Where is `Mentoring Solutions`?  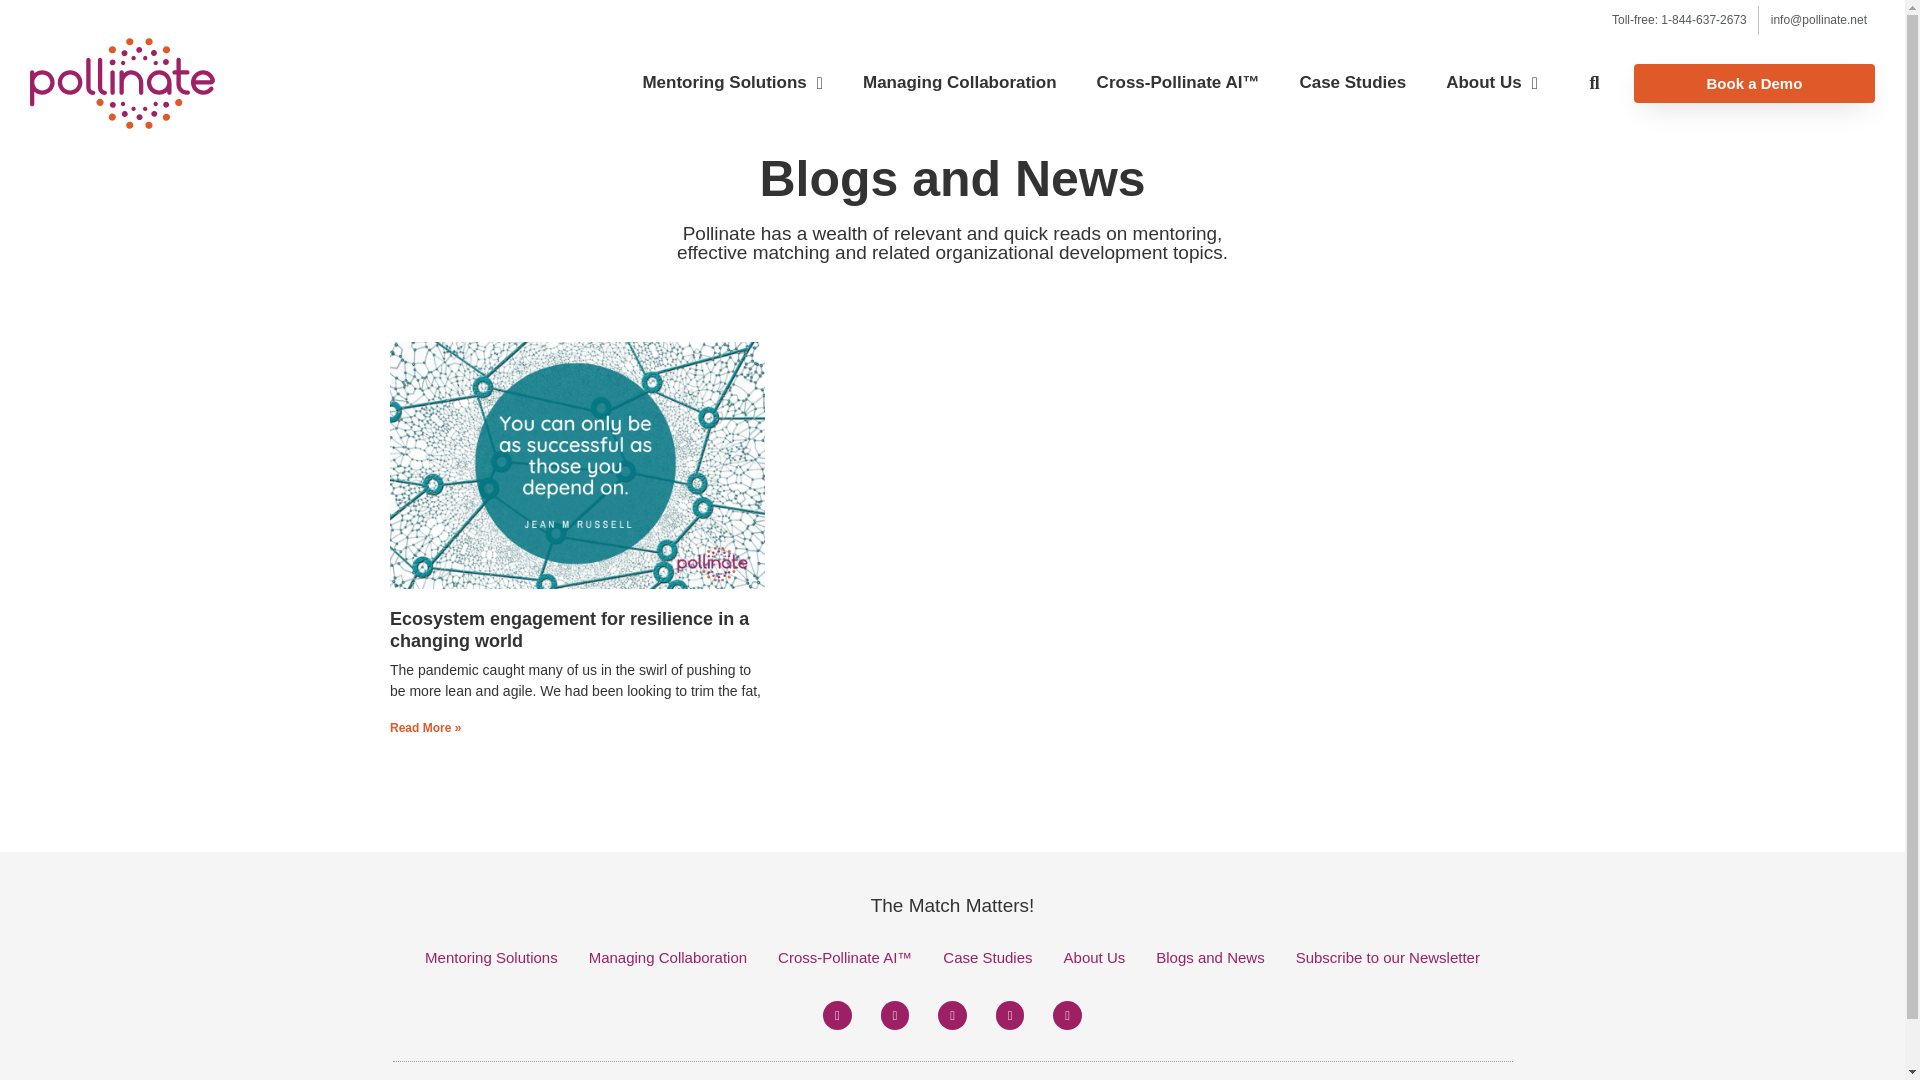 Mentoring Solutions is located at coordinates (732, 82).